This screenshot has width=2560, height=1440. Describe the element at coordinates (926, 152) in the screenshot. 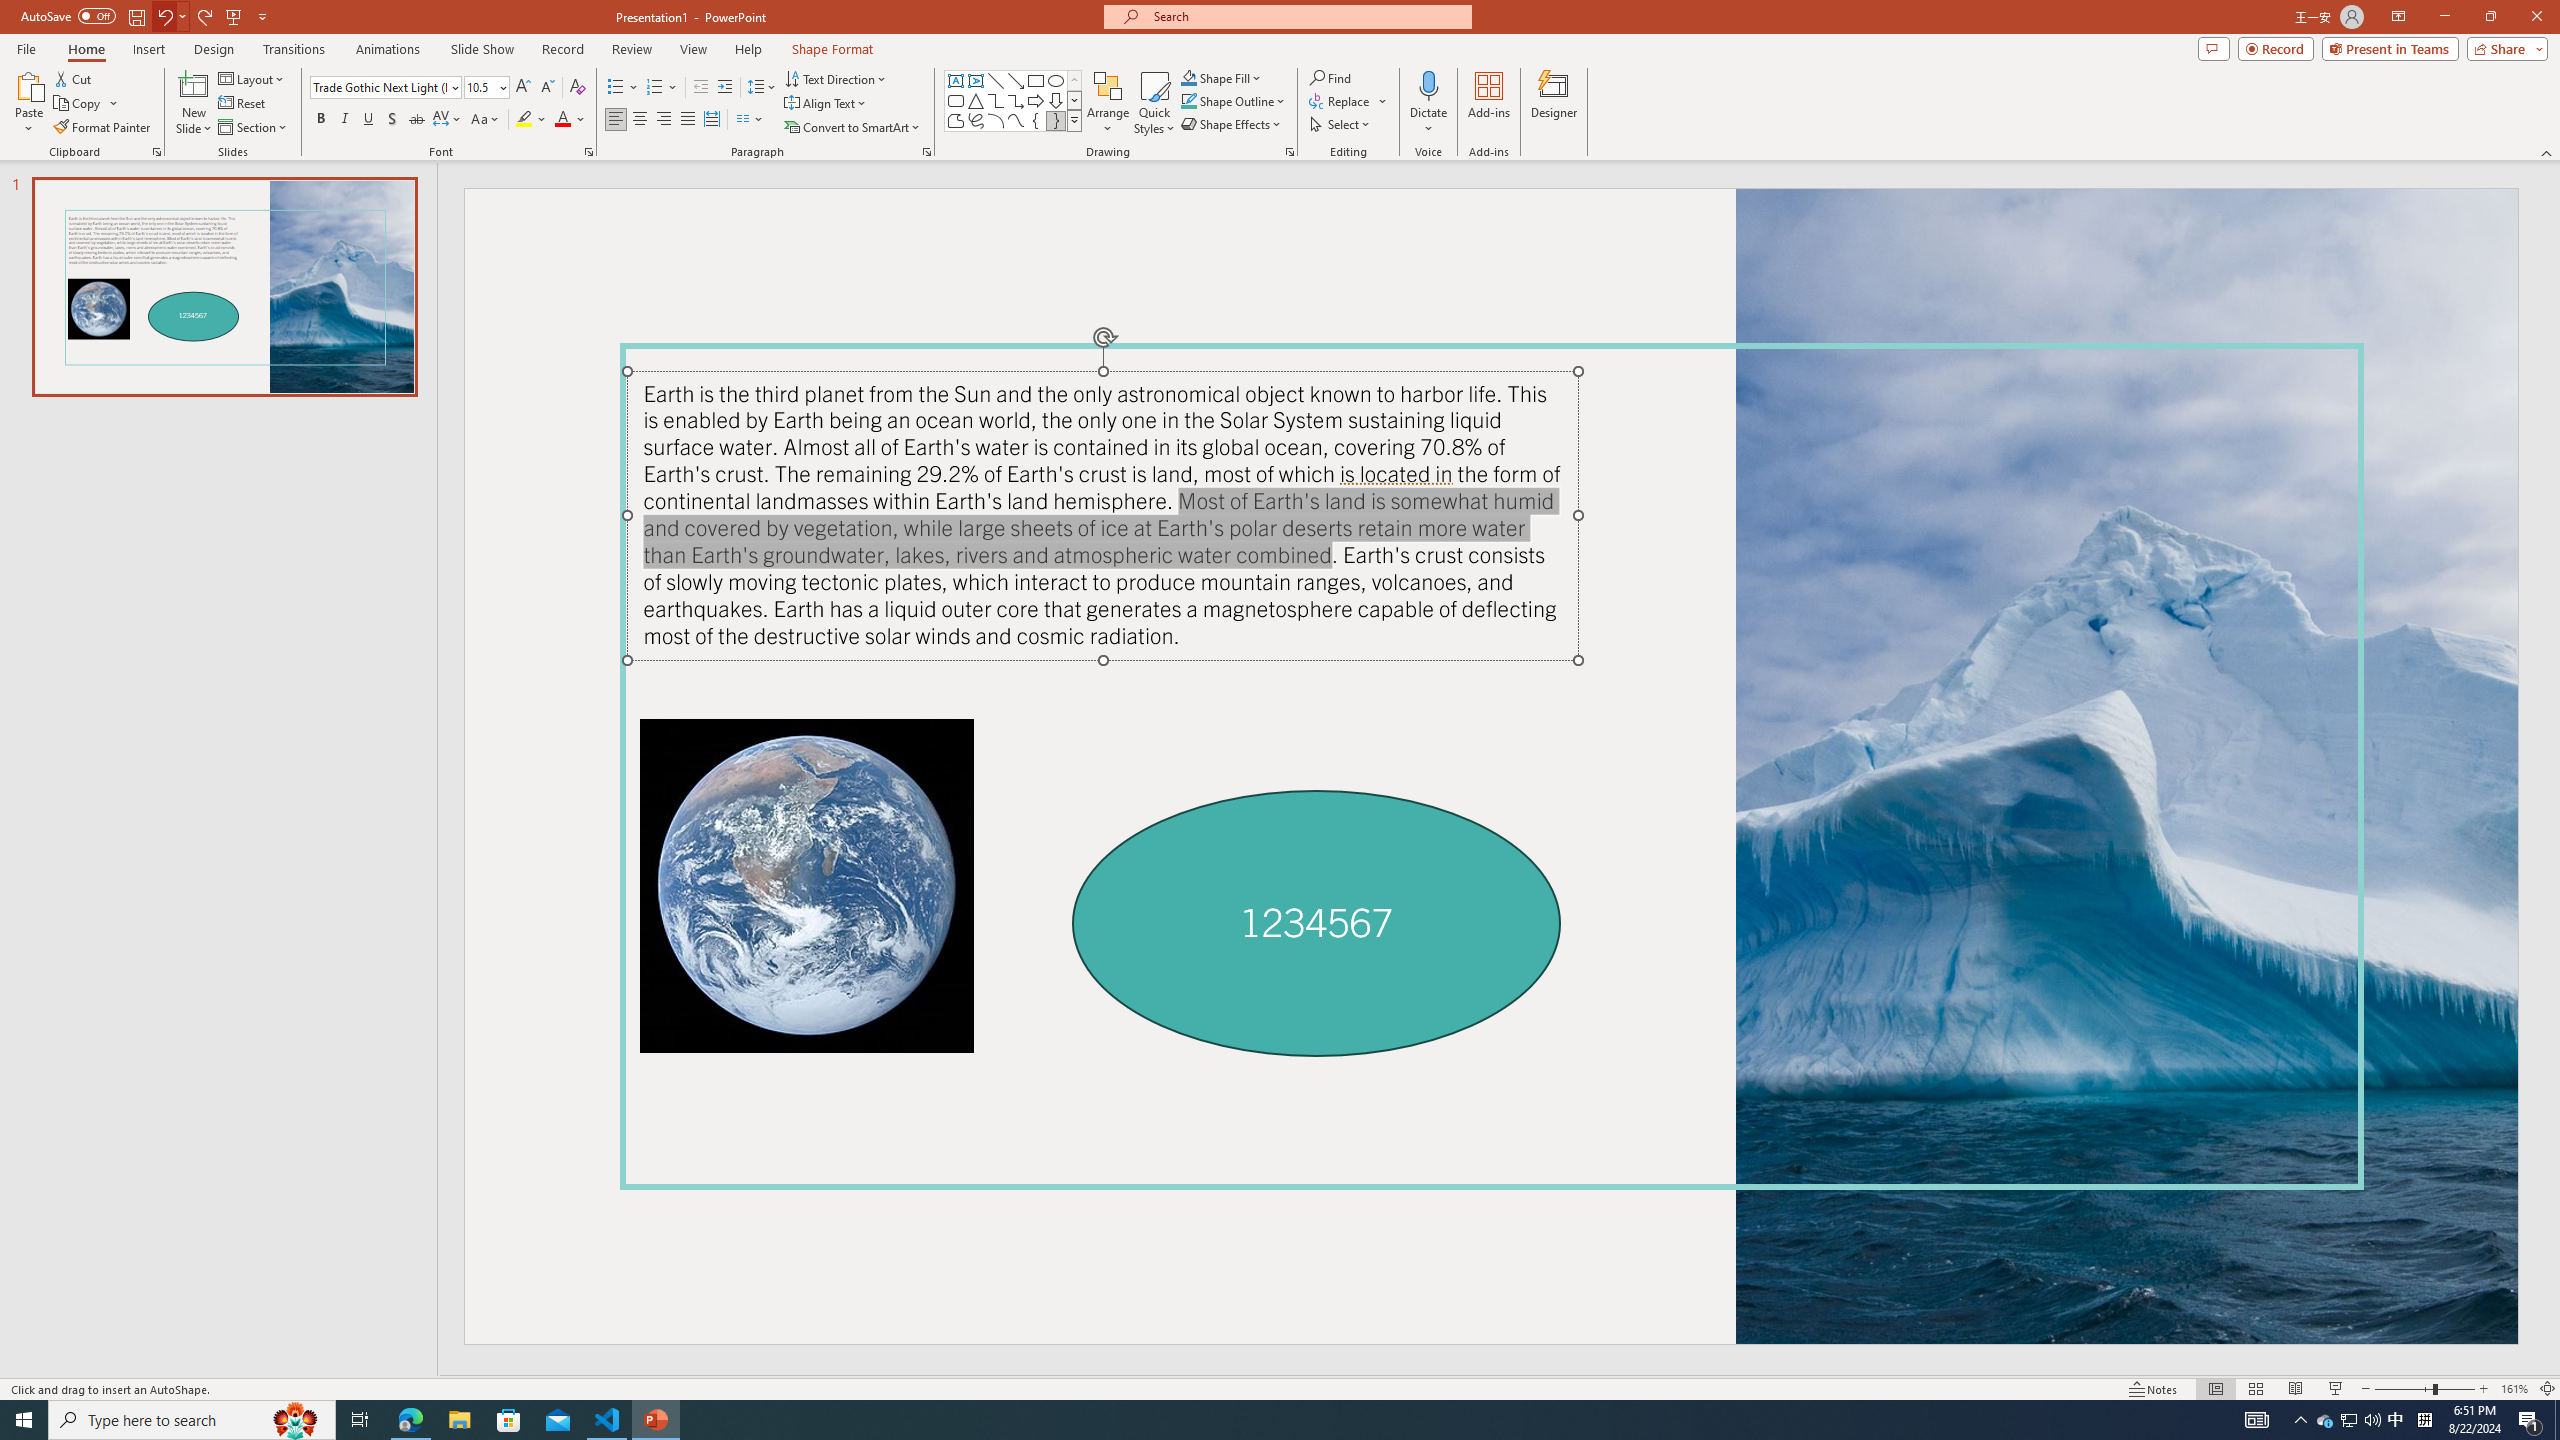

I see `Paragraph...` at that location.